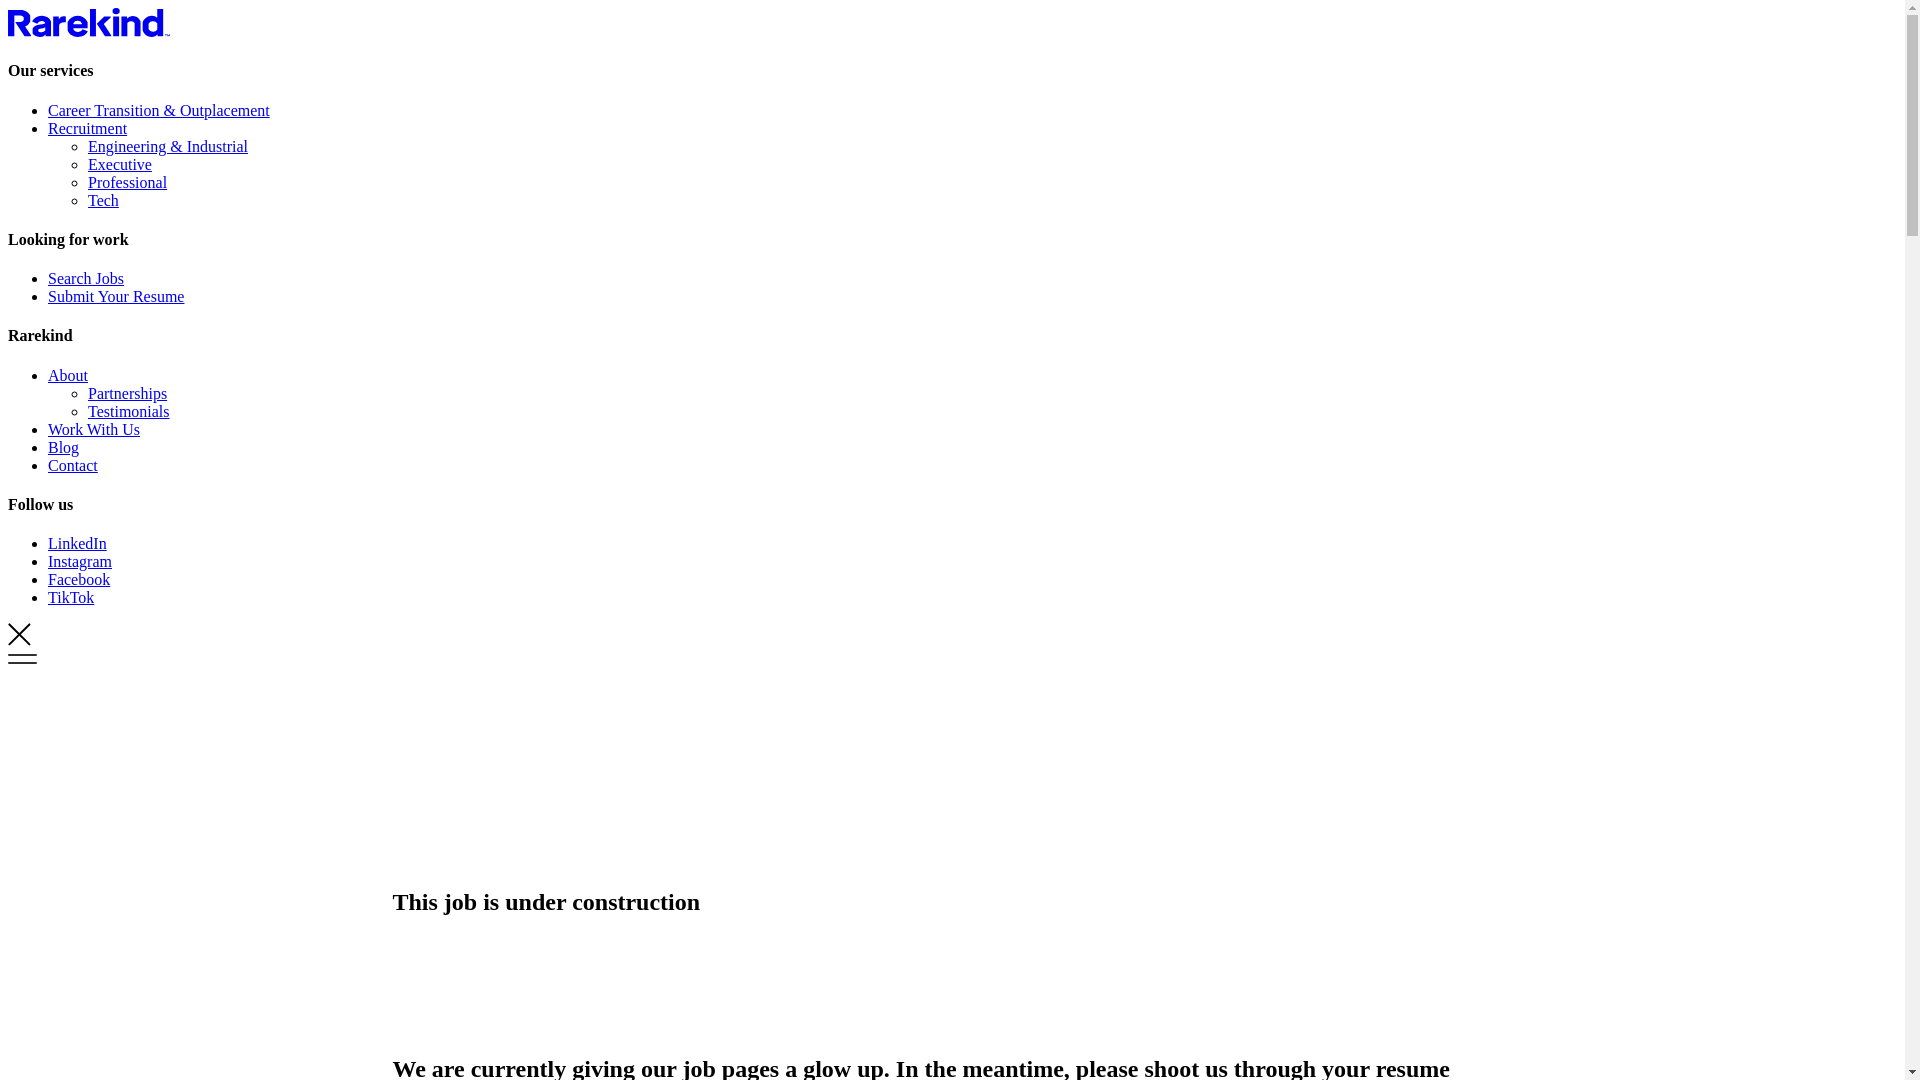 The width and height of the screenshot is (1920, 1080). Describe the element at coordinates (78, 544) in the screenshot. I see `LinkedIn` at that location.